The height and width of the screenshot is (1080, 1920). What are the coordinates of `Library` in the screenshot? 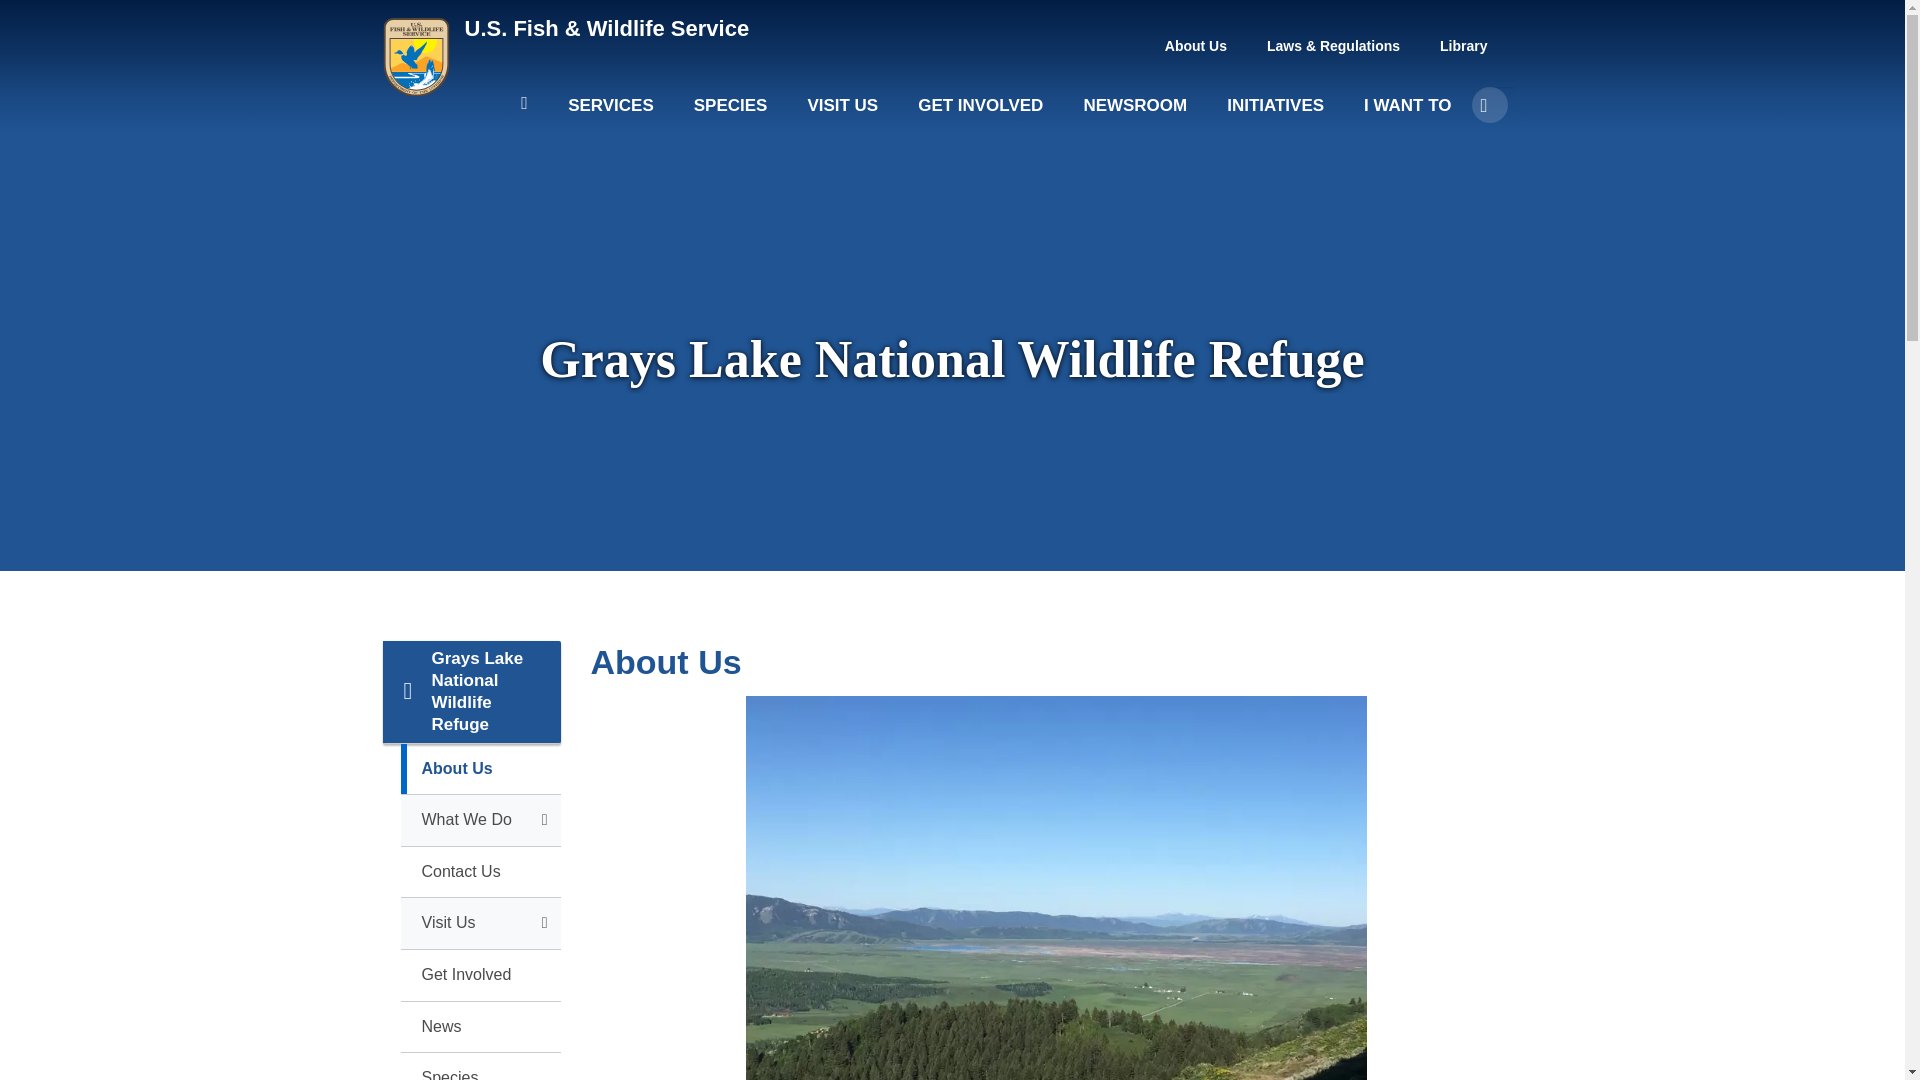 It's located at (1464, 46).